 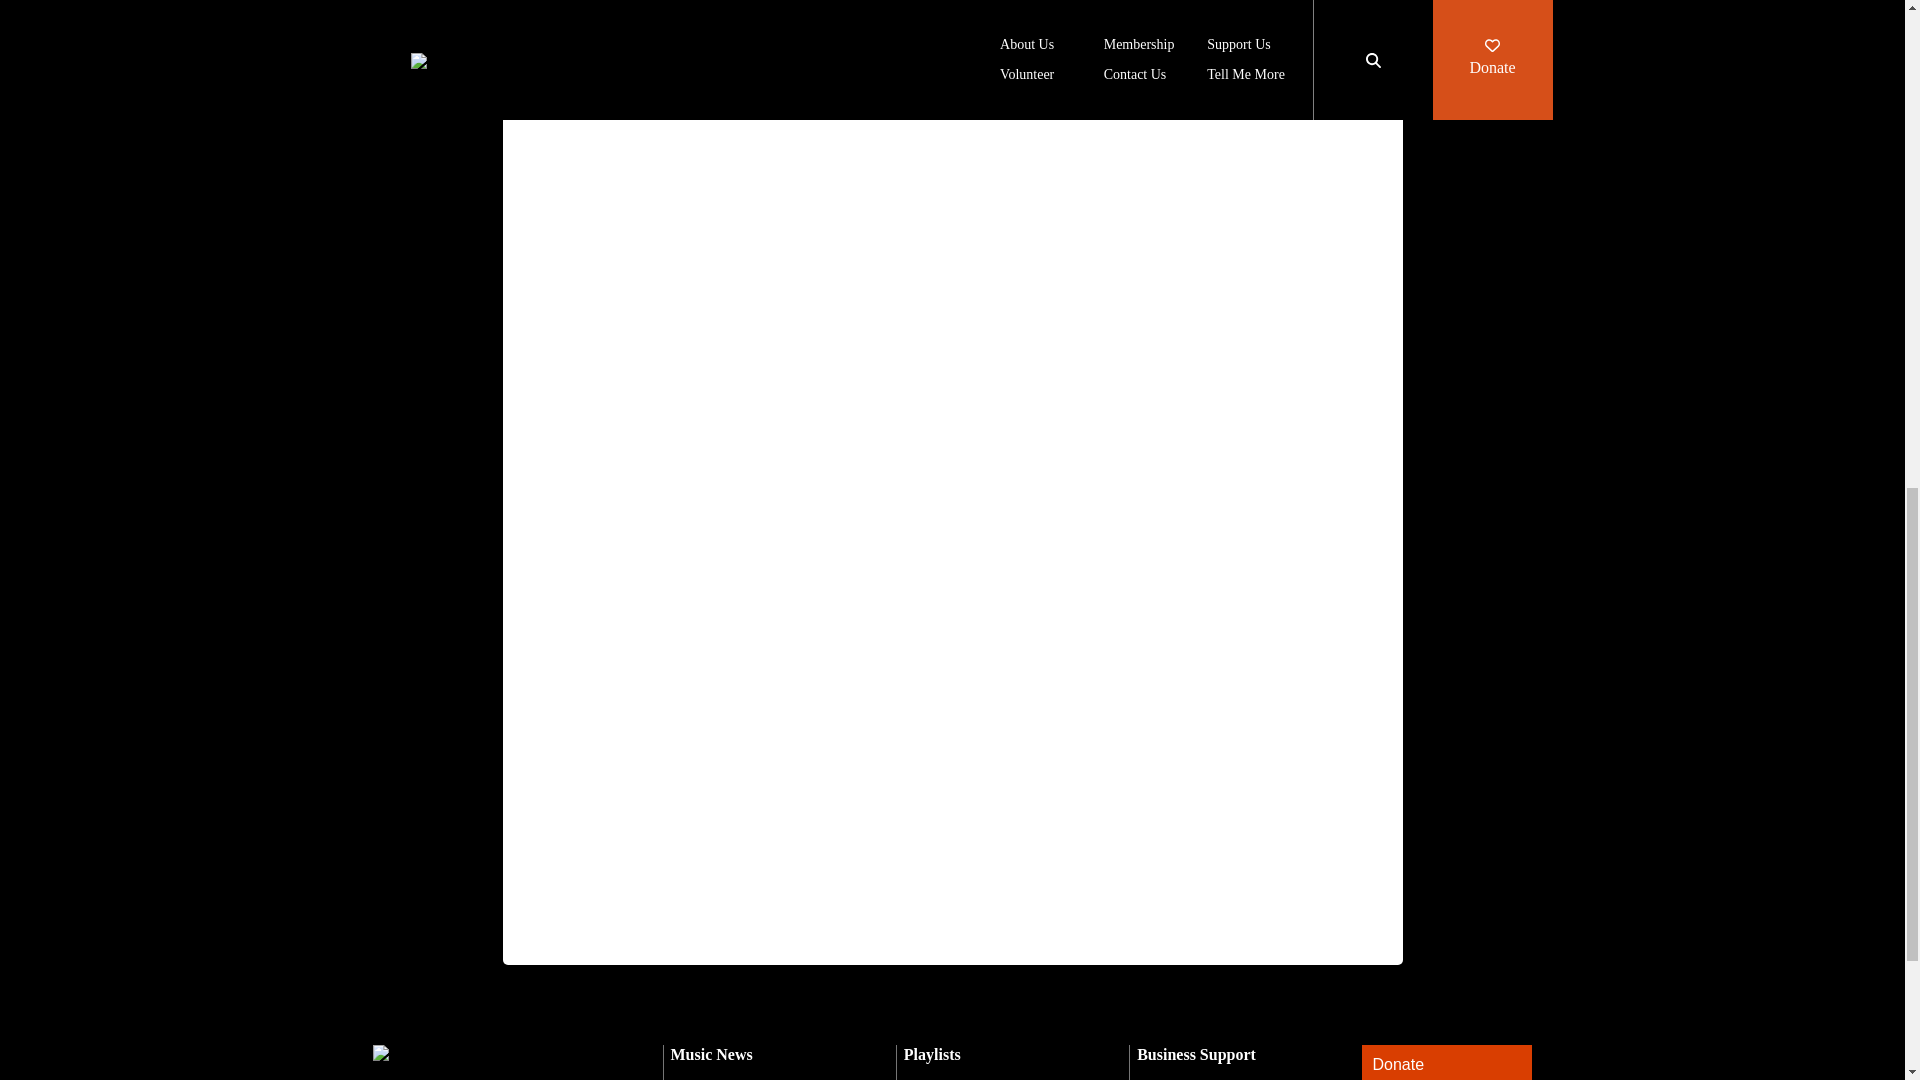 What do you see at coordinates (947, 1078) in the screenshot?
I see `Membership` at bounding box center [947, 1078].